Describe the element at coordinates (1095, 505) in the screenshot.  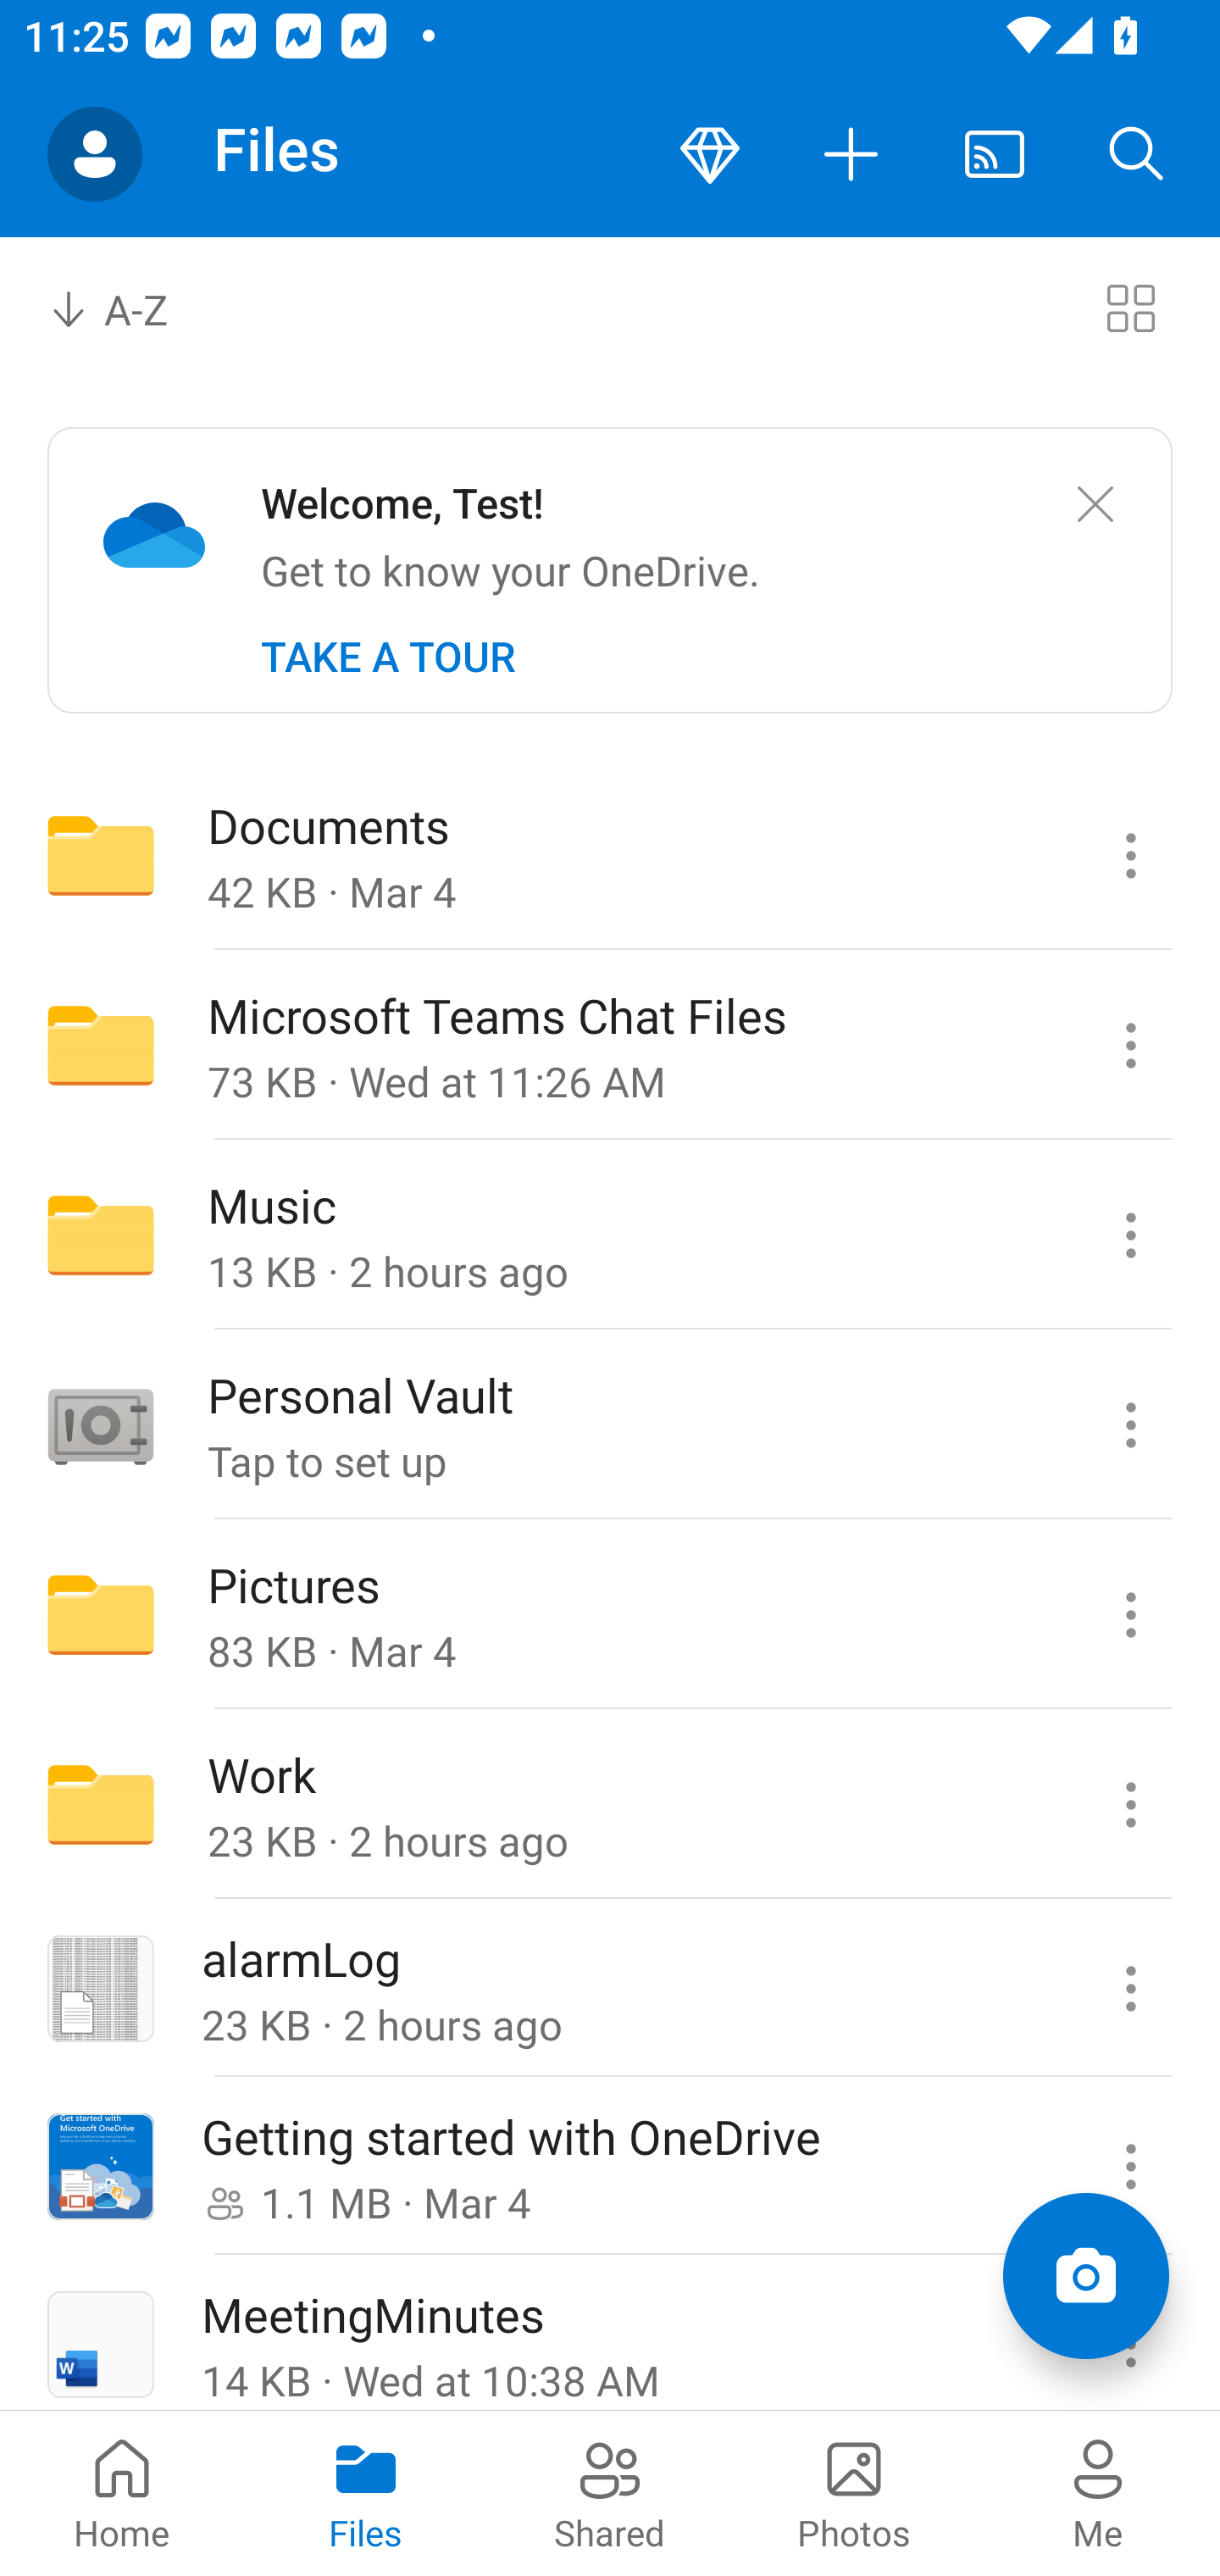
I see `Close` at that location.